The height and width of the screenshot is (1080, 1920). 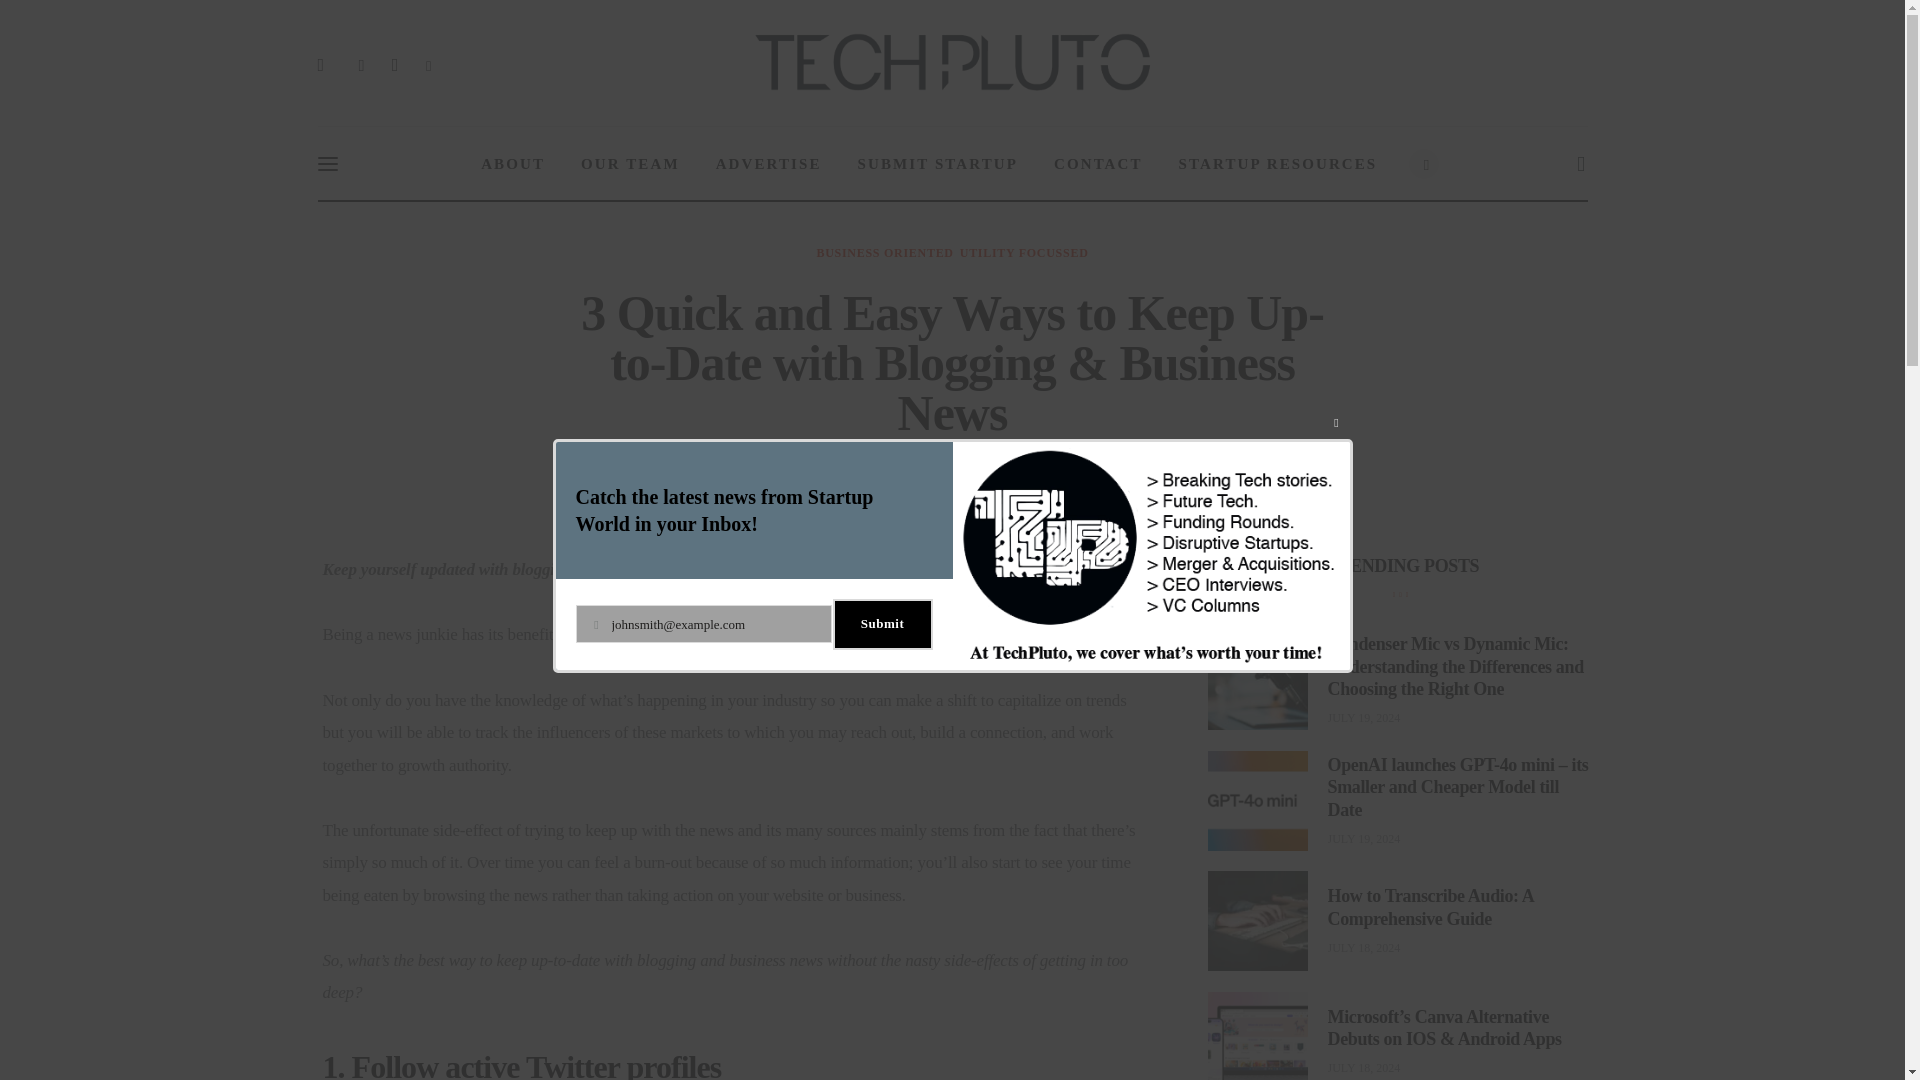 What do you see at coordinates (1024, 253) in the screenshot?
I see `UTILITY FOCUSSED` at bounding box center [1024, 253].